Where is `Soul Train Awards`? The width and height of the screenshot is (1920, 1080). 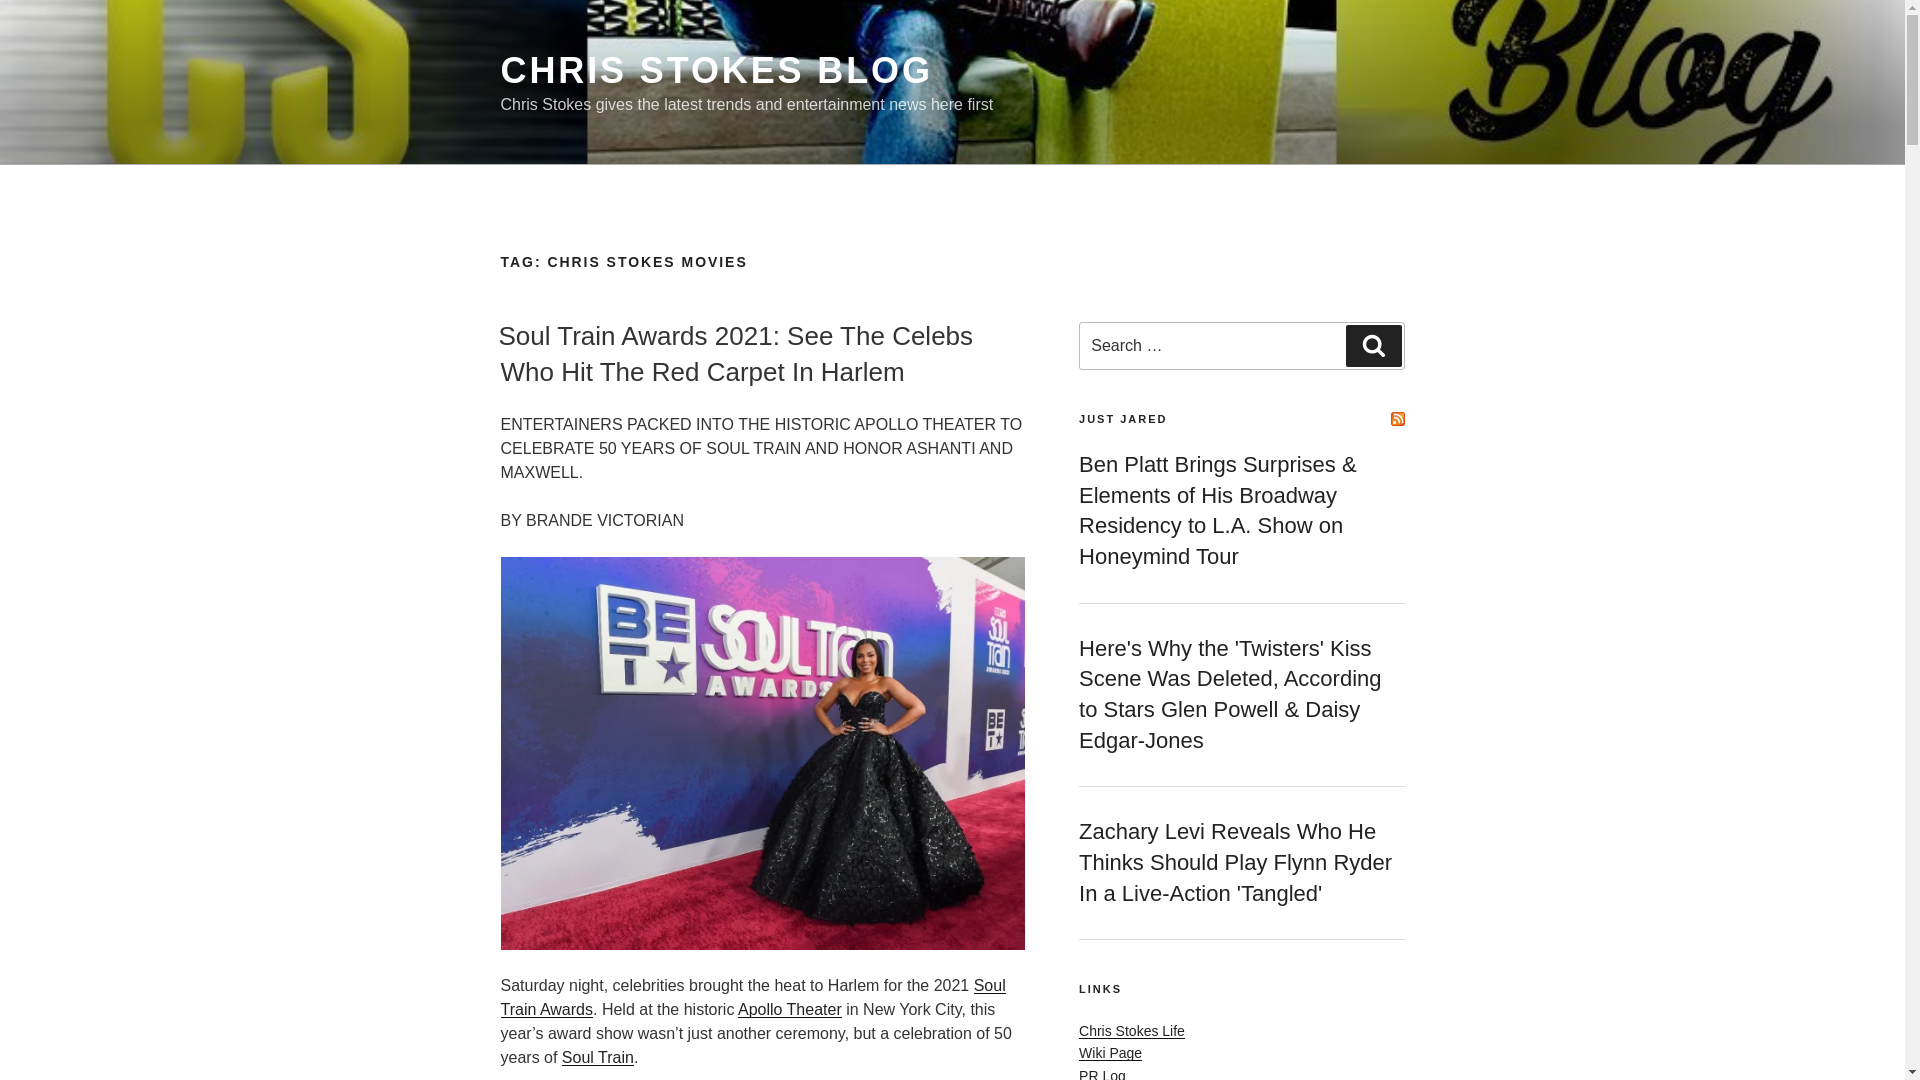 Soul Train Awards is located at coordinates (752, 998).